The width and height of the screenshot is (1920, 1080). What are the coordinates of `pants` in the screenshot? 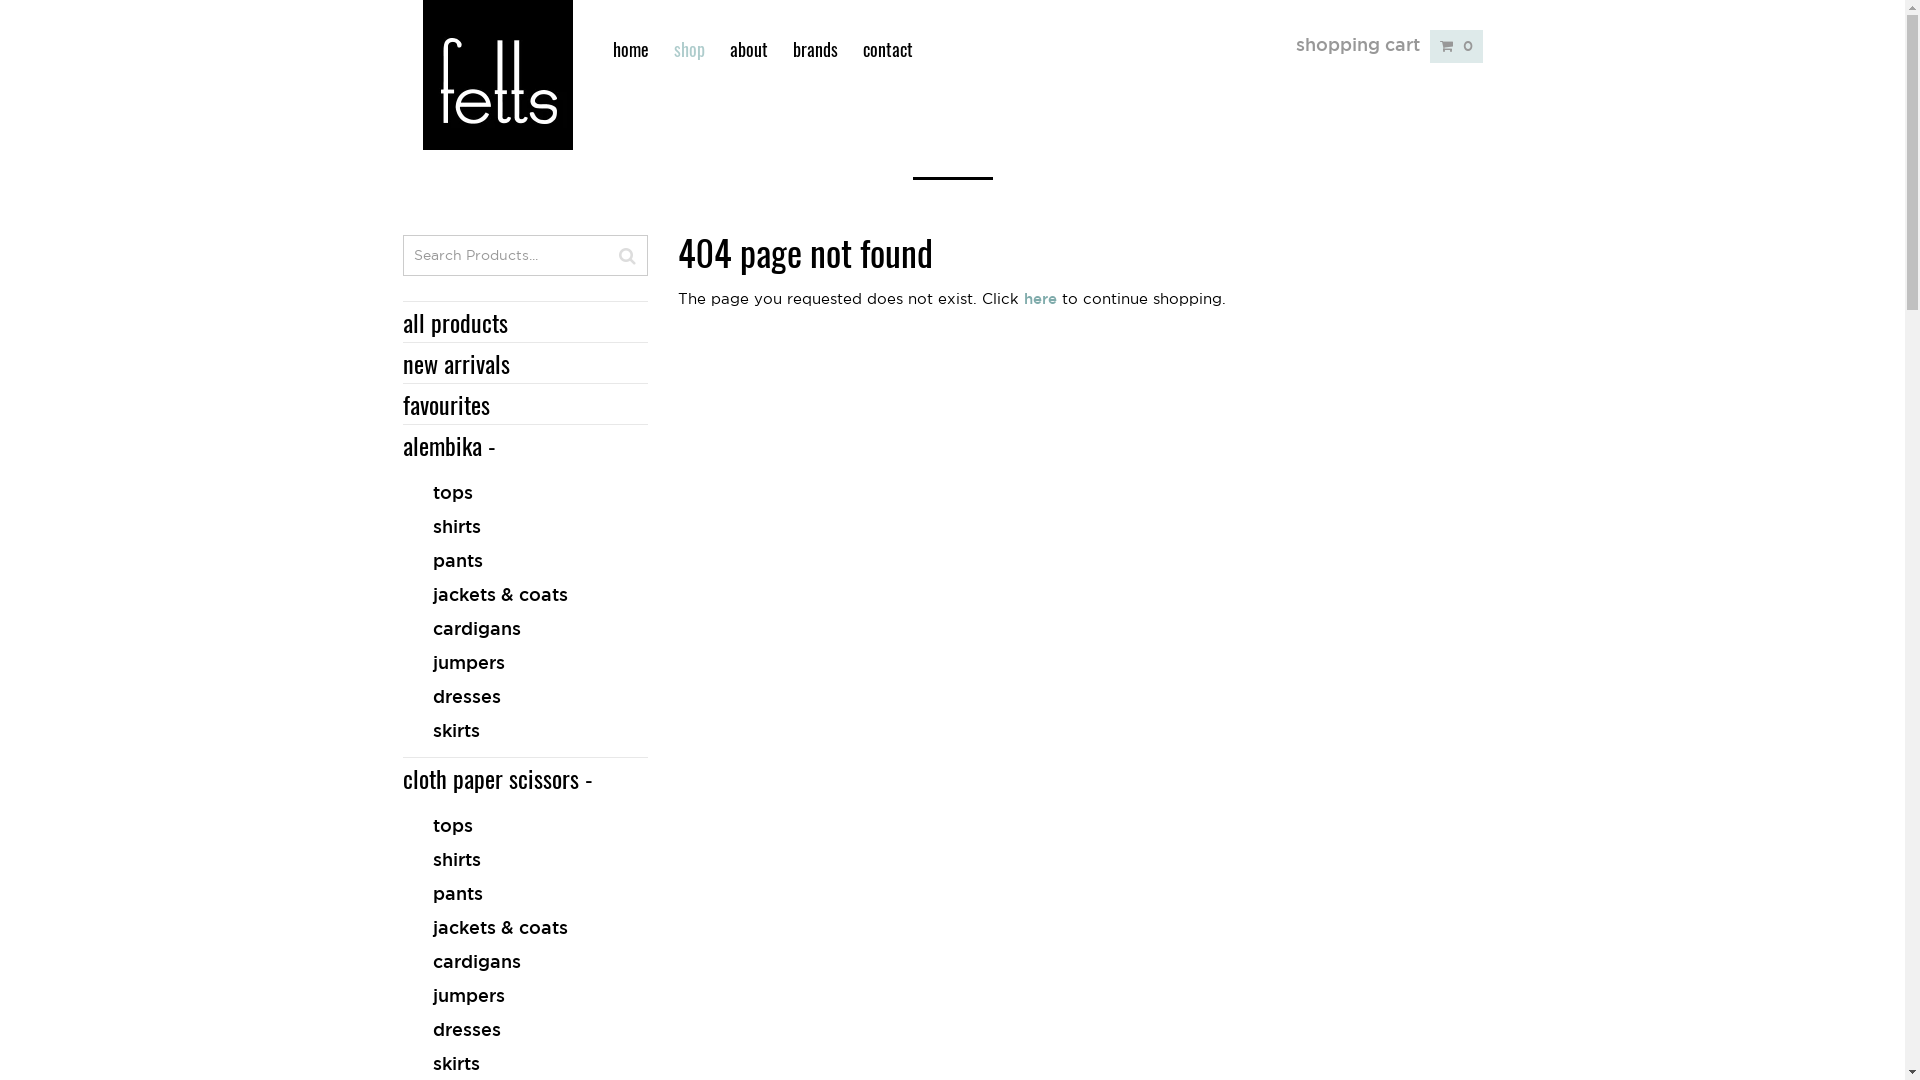 It's located at (524, 893).